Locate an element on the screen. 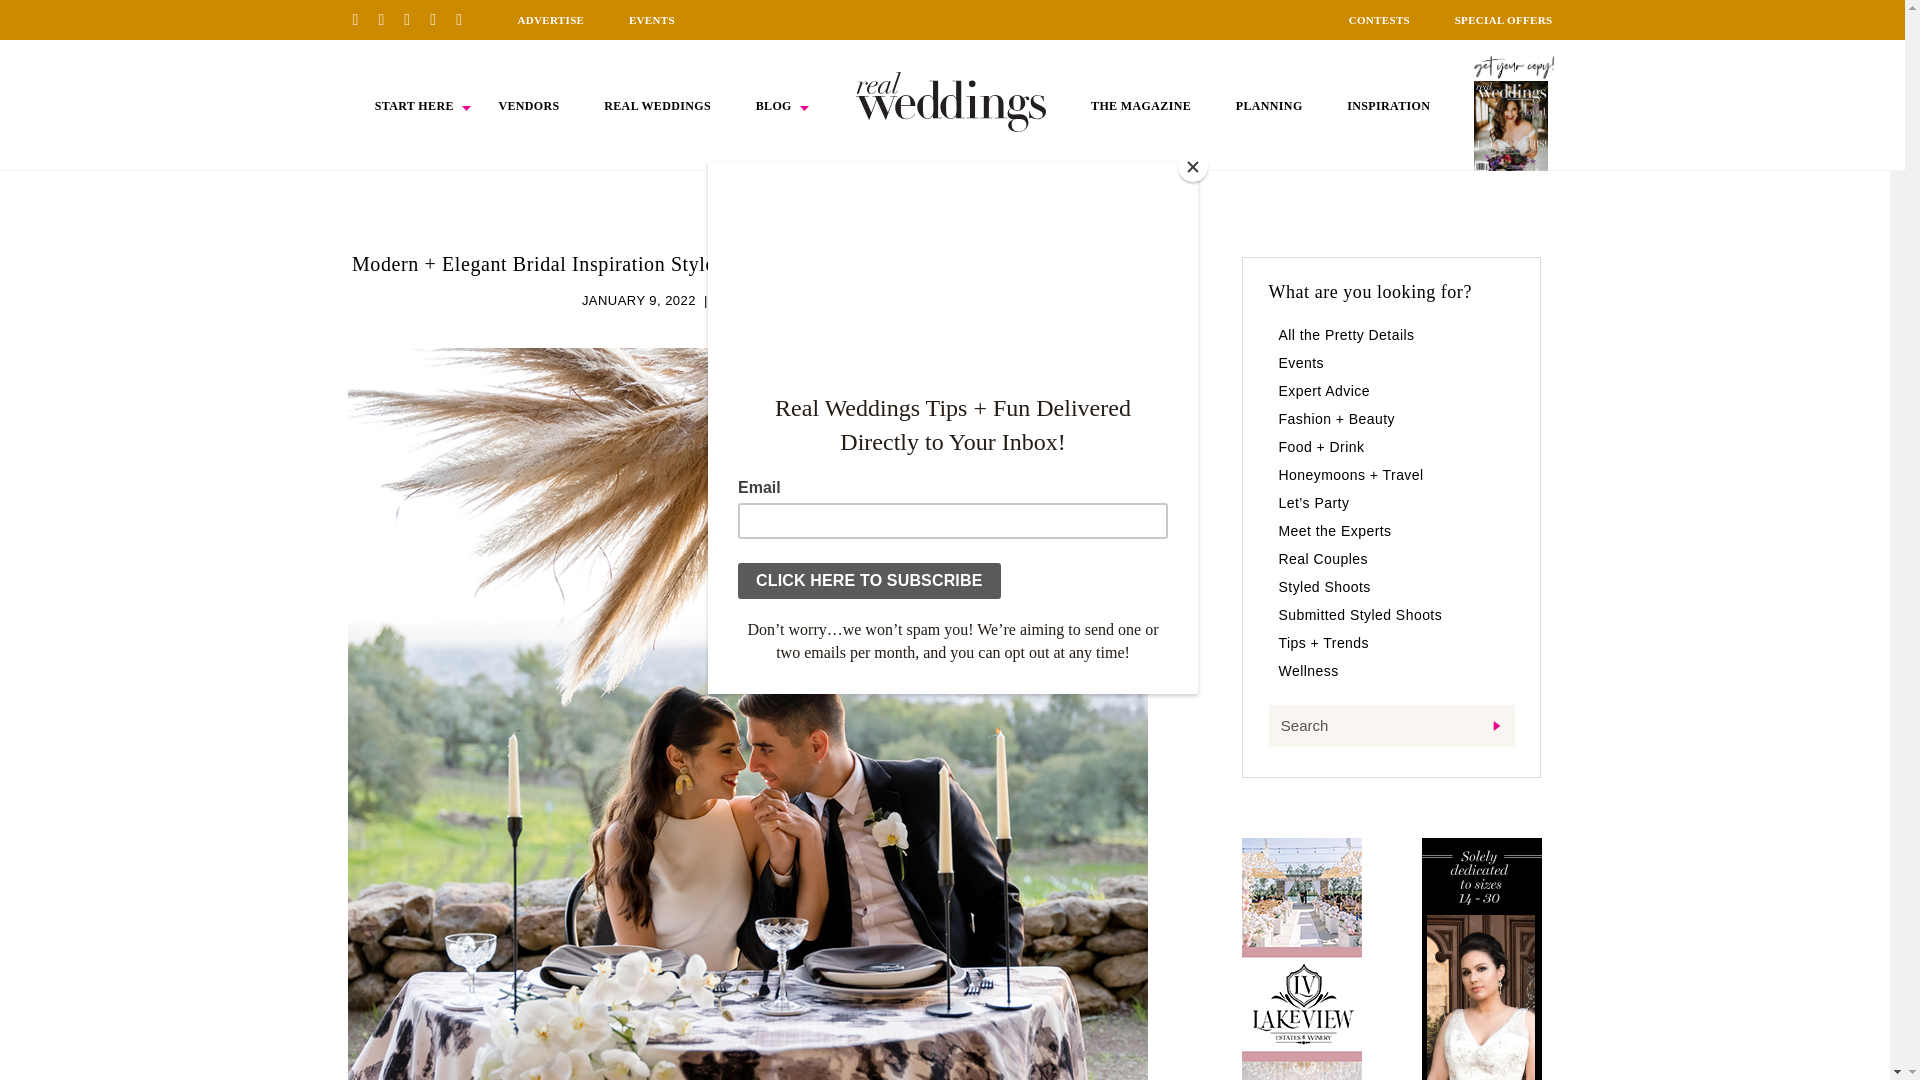 This screenshot has height=1080, width=1920. PLANNING is located at coordinates (1270, 106).